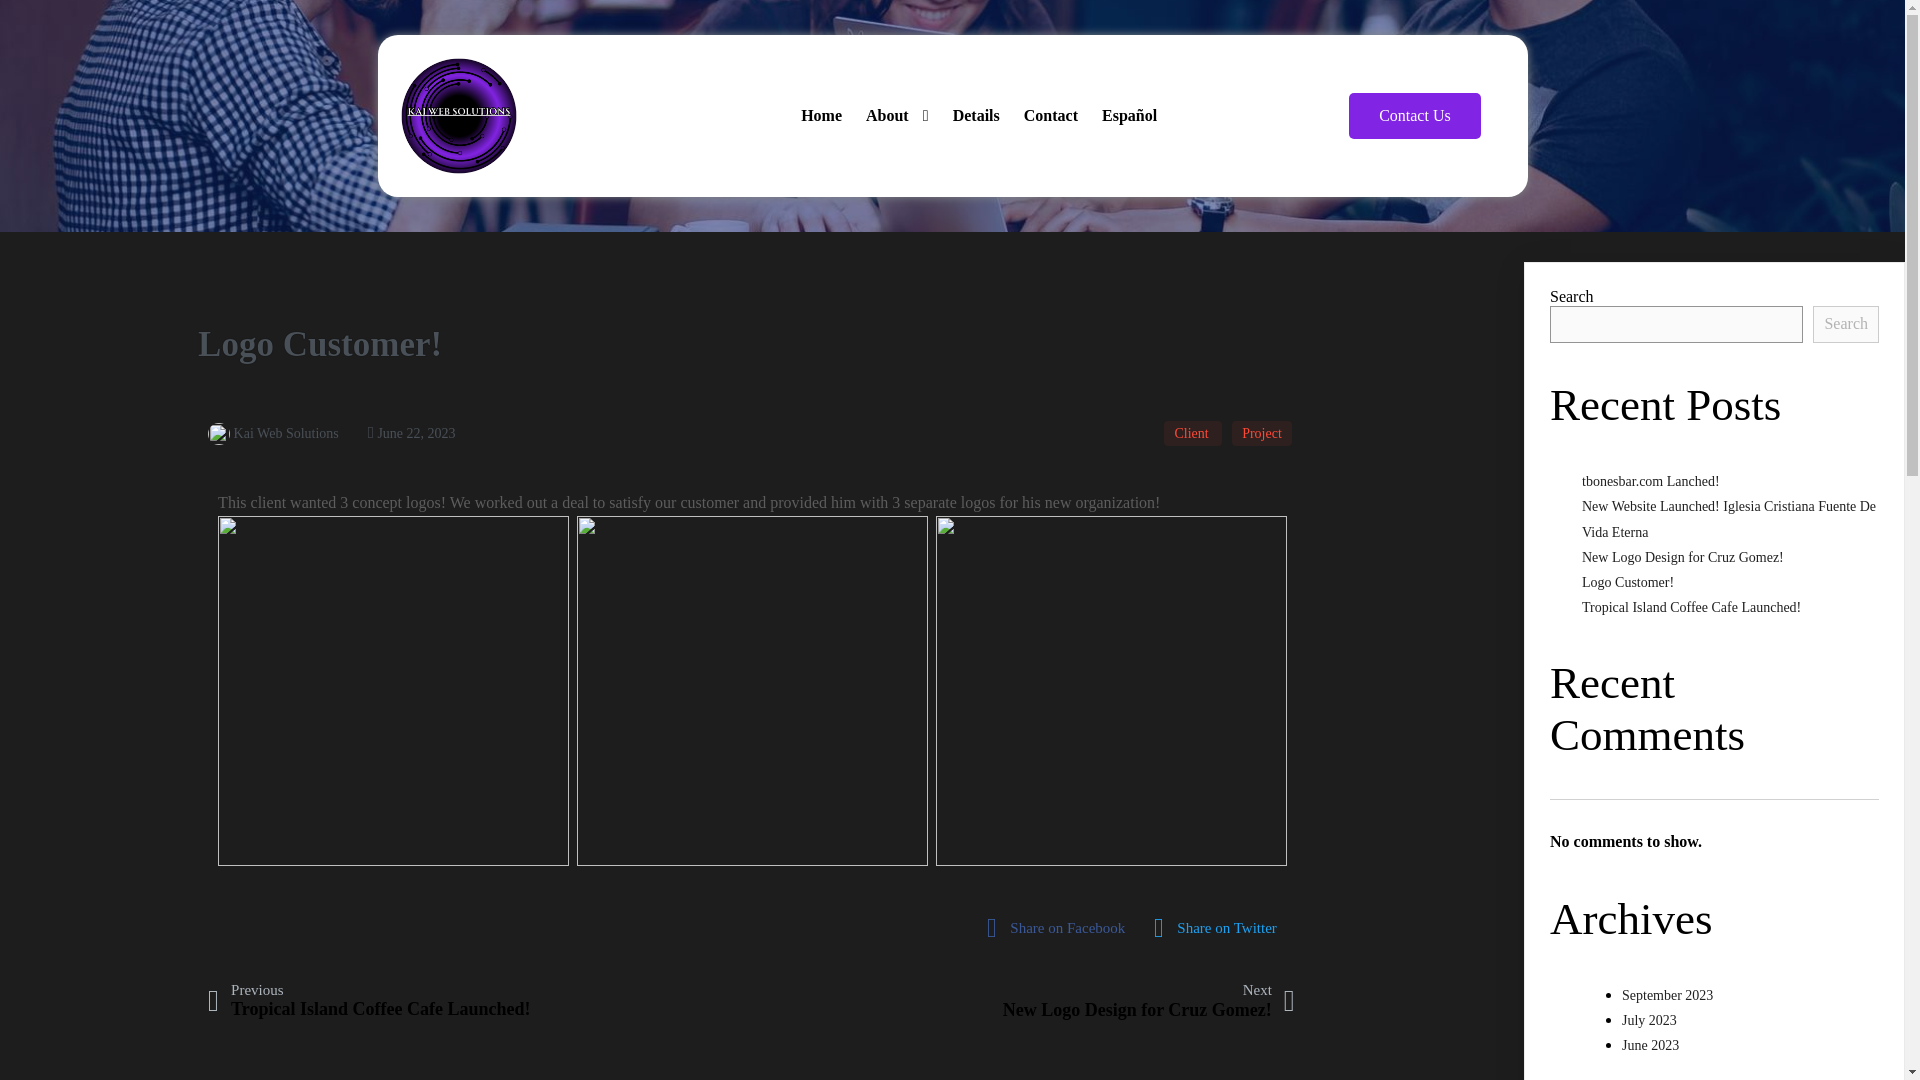  I want to click on Home, so click(822, 116).